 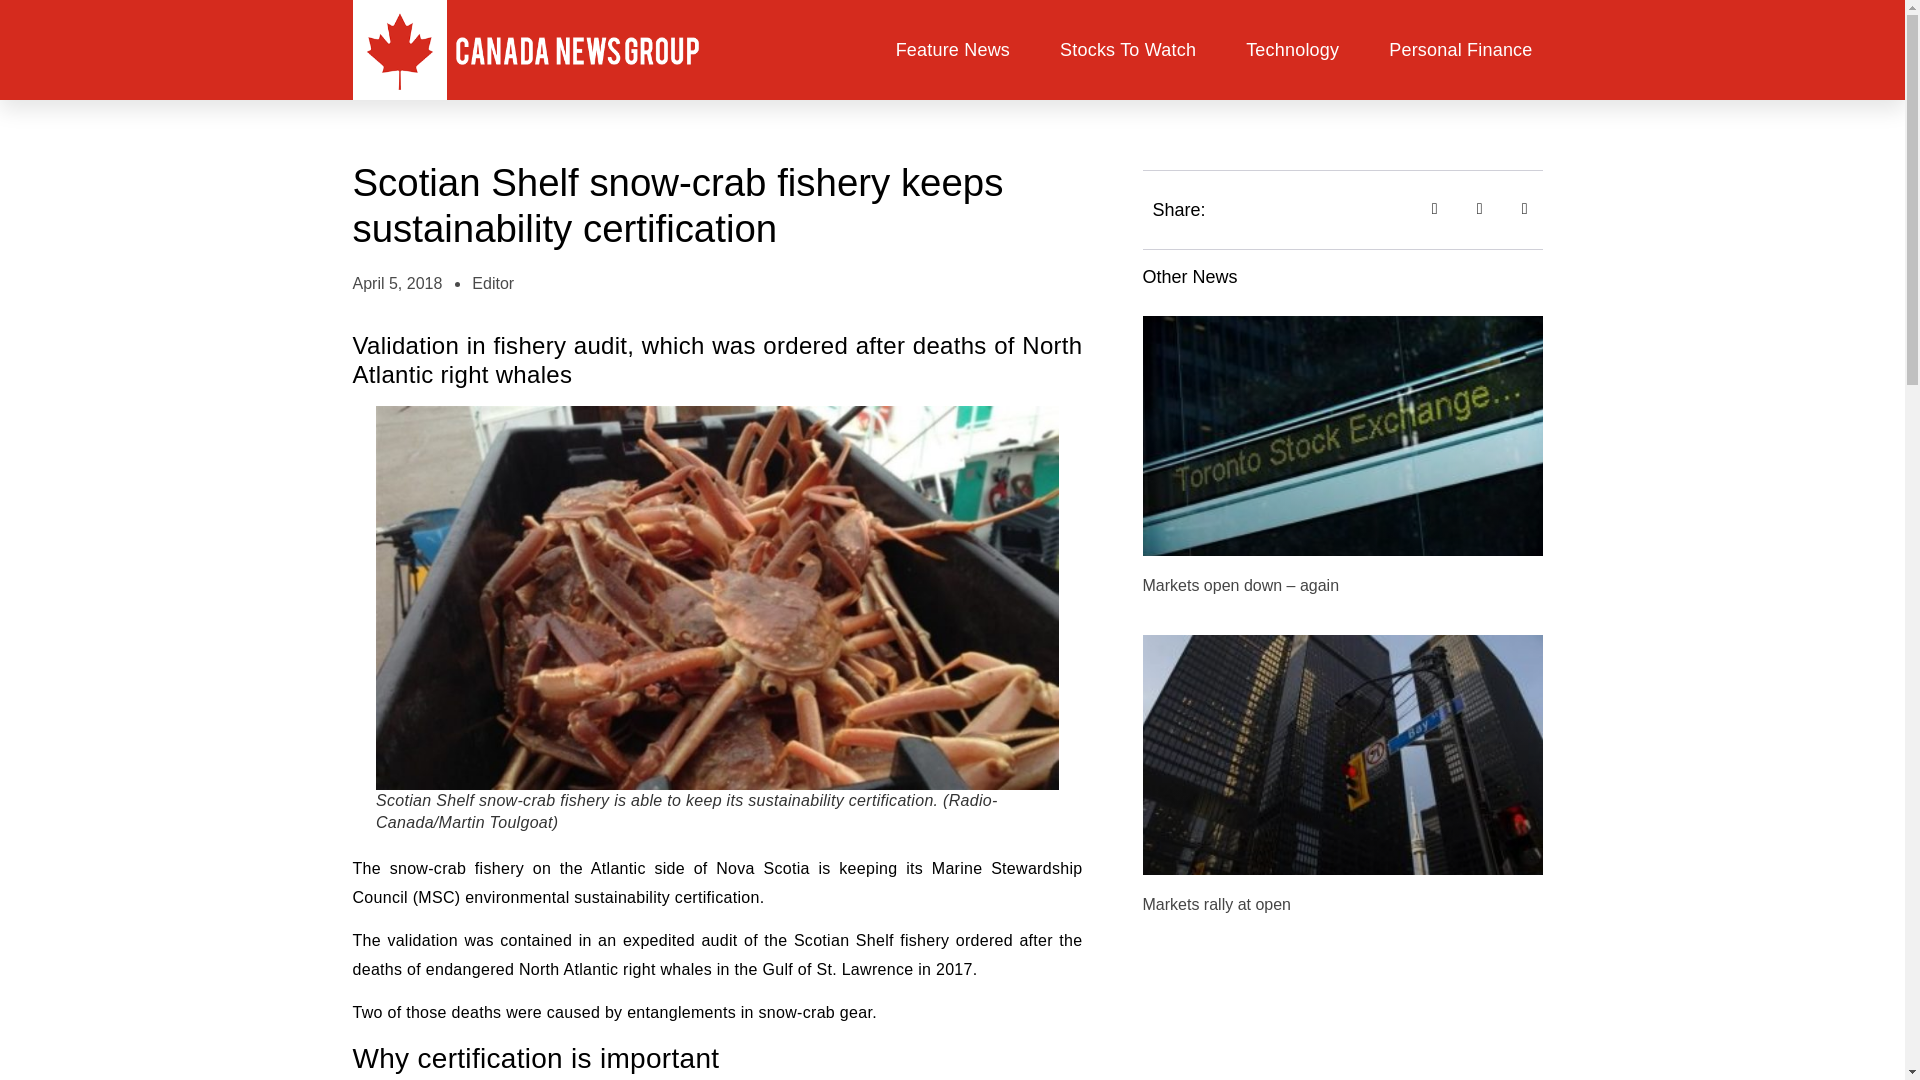 I want to click on Technology, so click(x=1292, y=50).